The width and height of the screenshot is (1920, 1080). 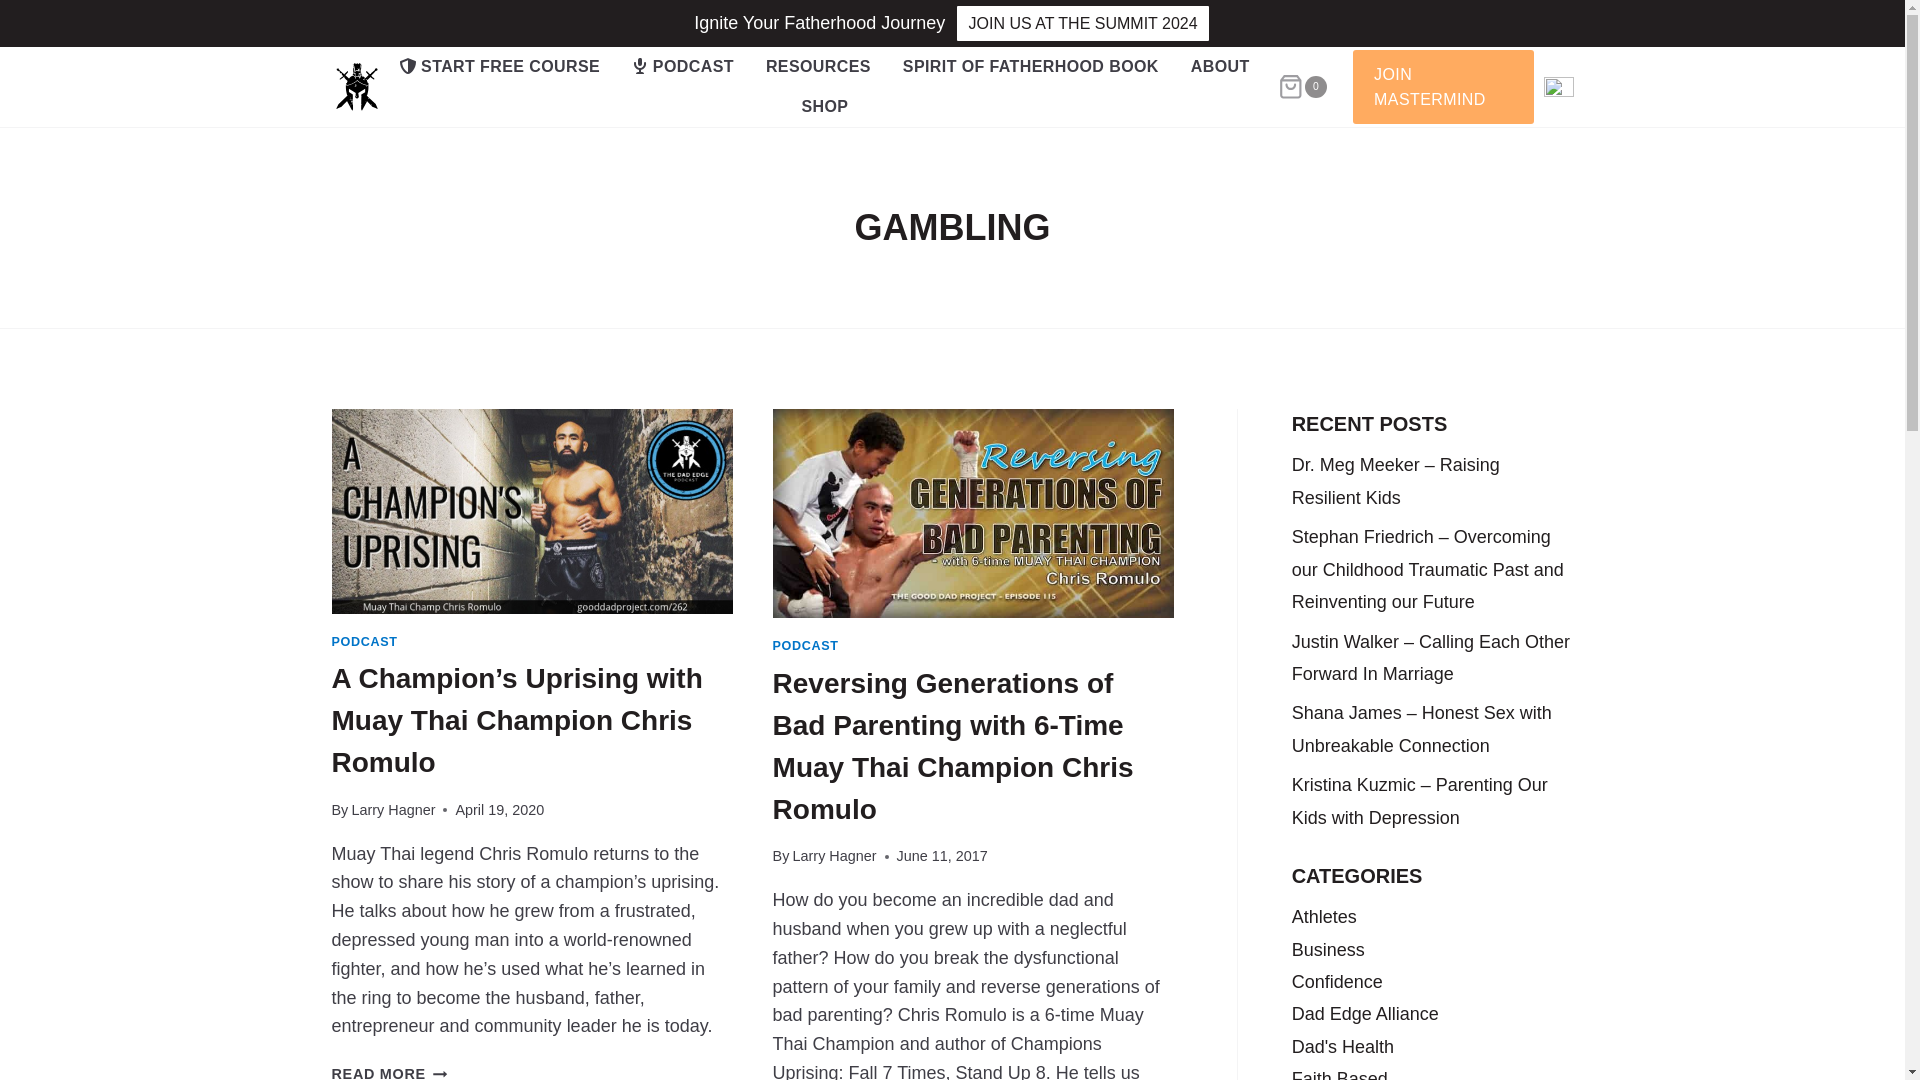 What do you see at coordinates (1337, 982) in the screenshot?
I see `Confidence` at bounding box center [1337, 982].